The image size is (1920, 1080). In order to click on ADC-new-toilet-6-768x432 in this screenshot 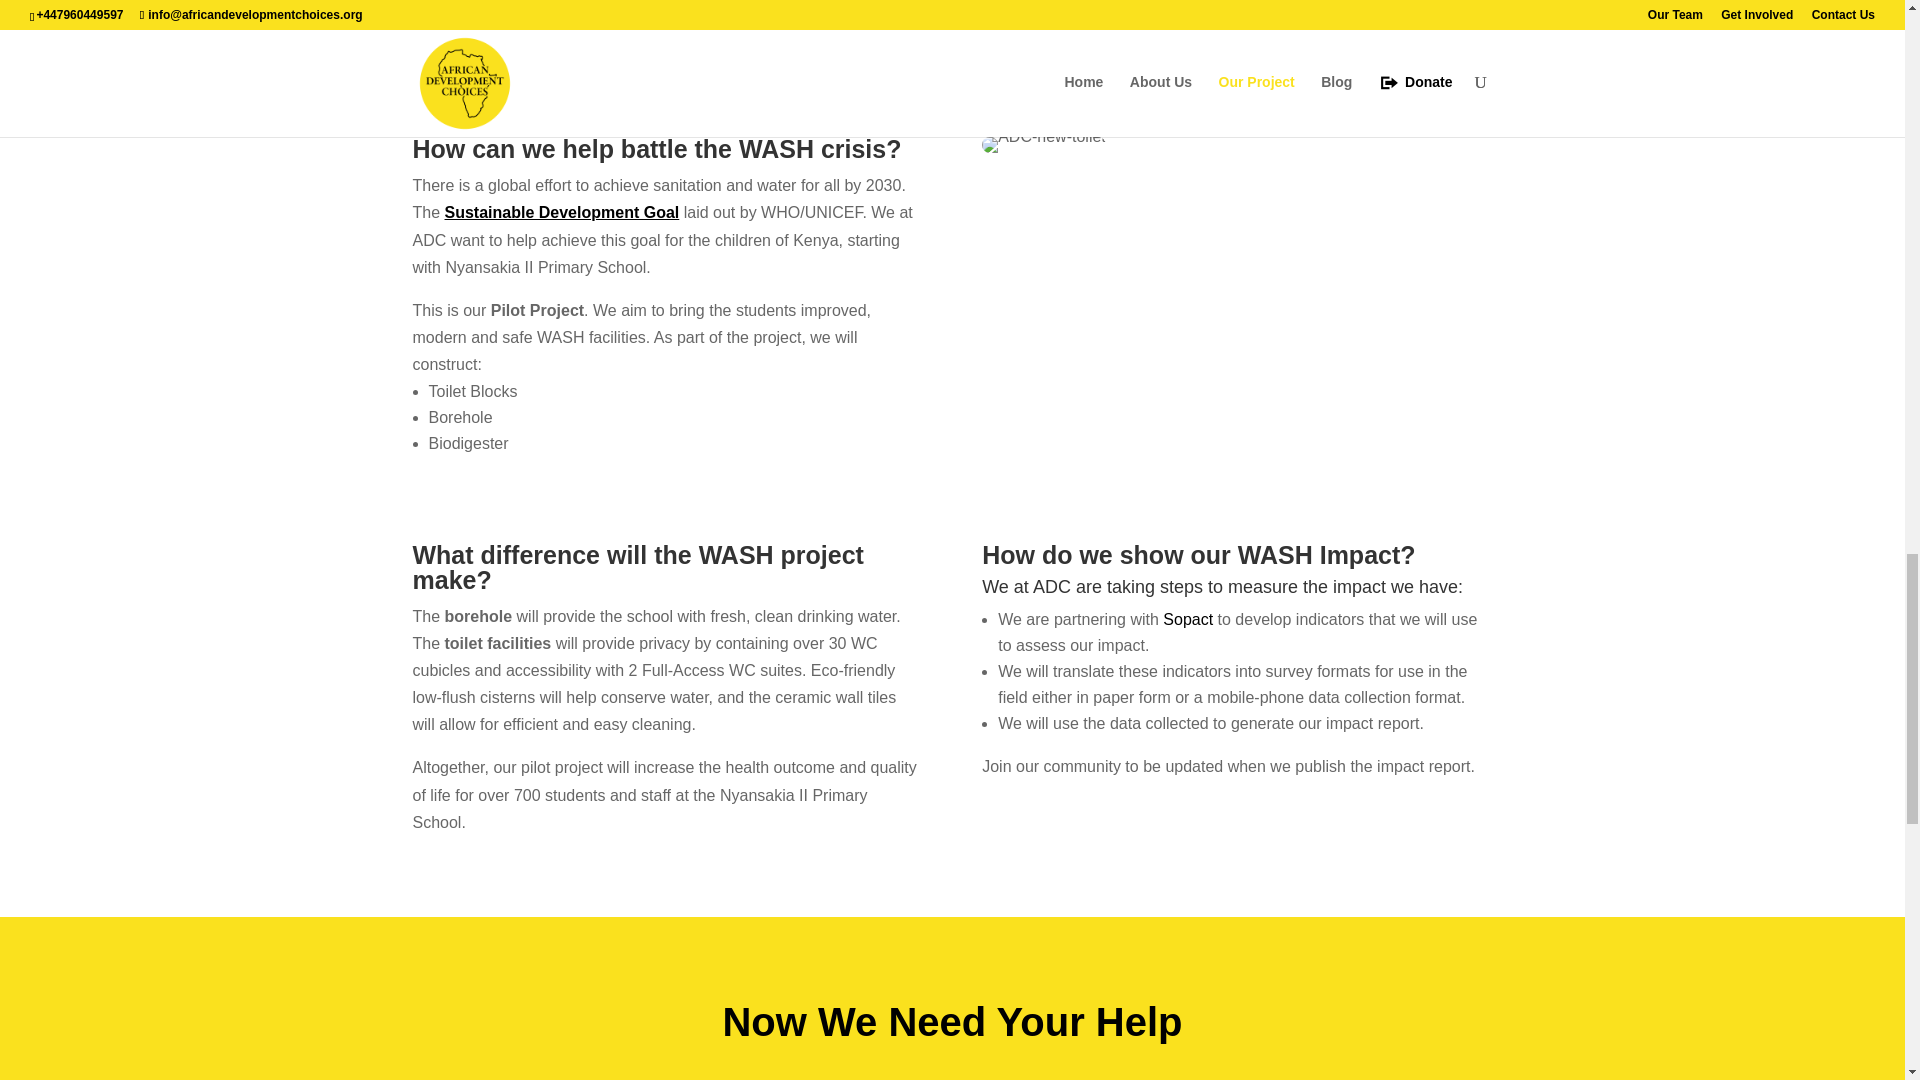, I will do `click(1043, 145)`.